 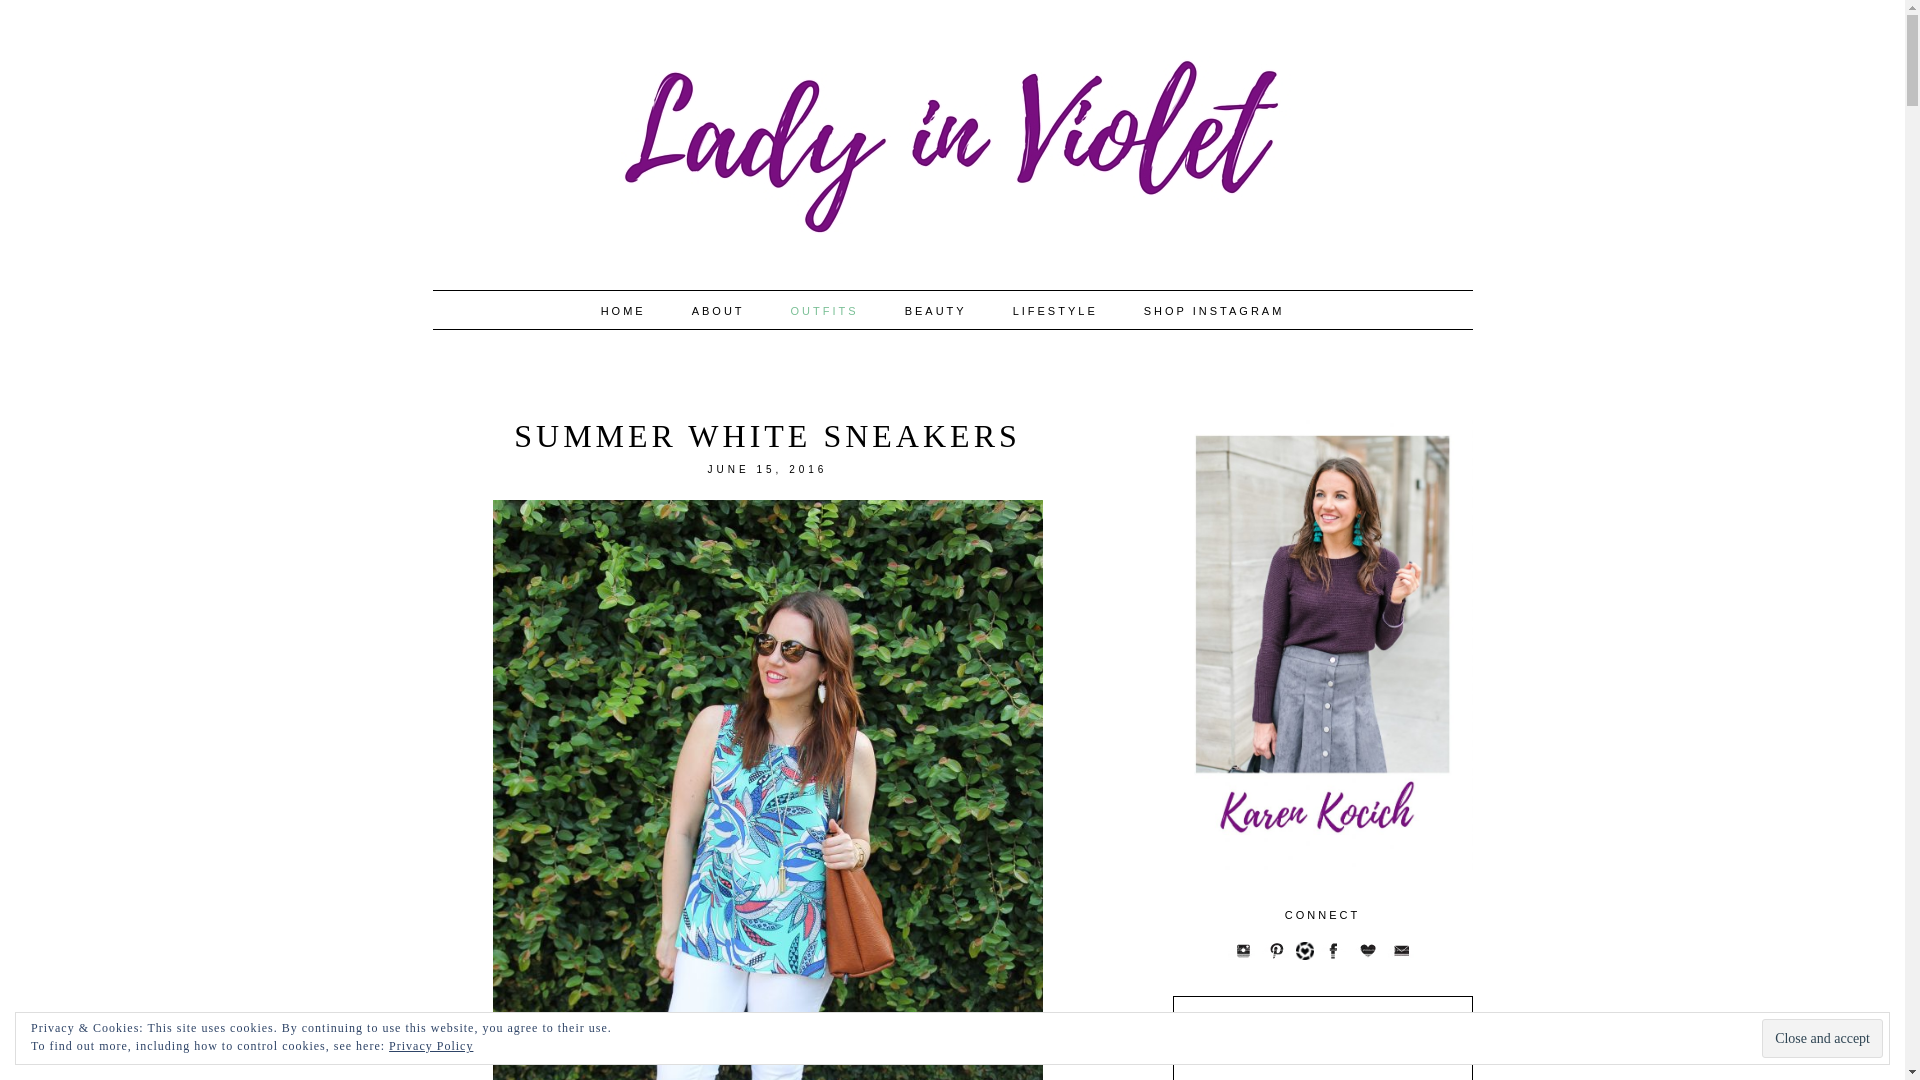 What do you see at coordinates (1822, 1038) in the screenshot?
I see `Close and accept` at bounding box center [1822, 1038].